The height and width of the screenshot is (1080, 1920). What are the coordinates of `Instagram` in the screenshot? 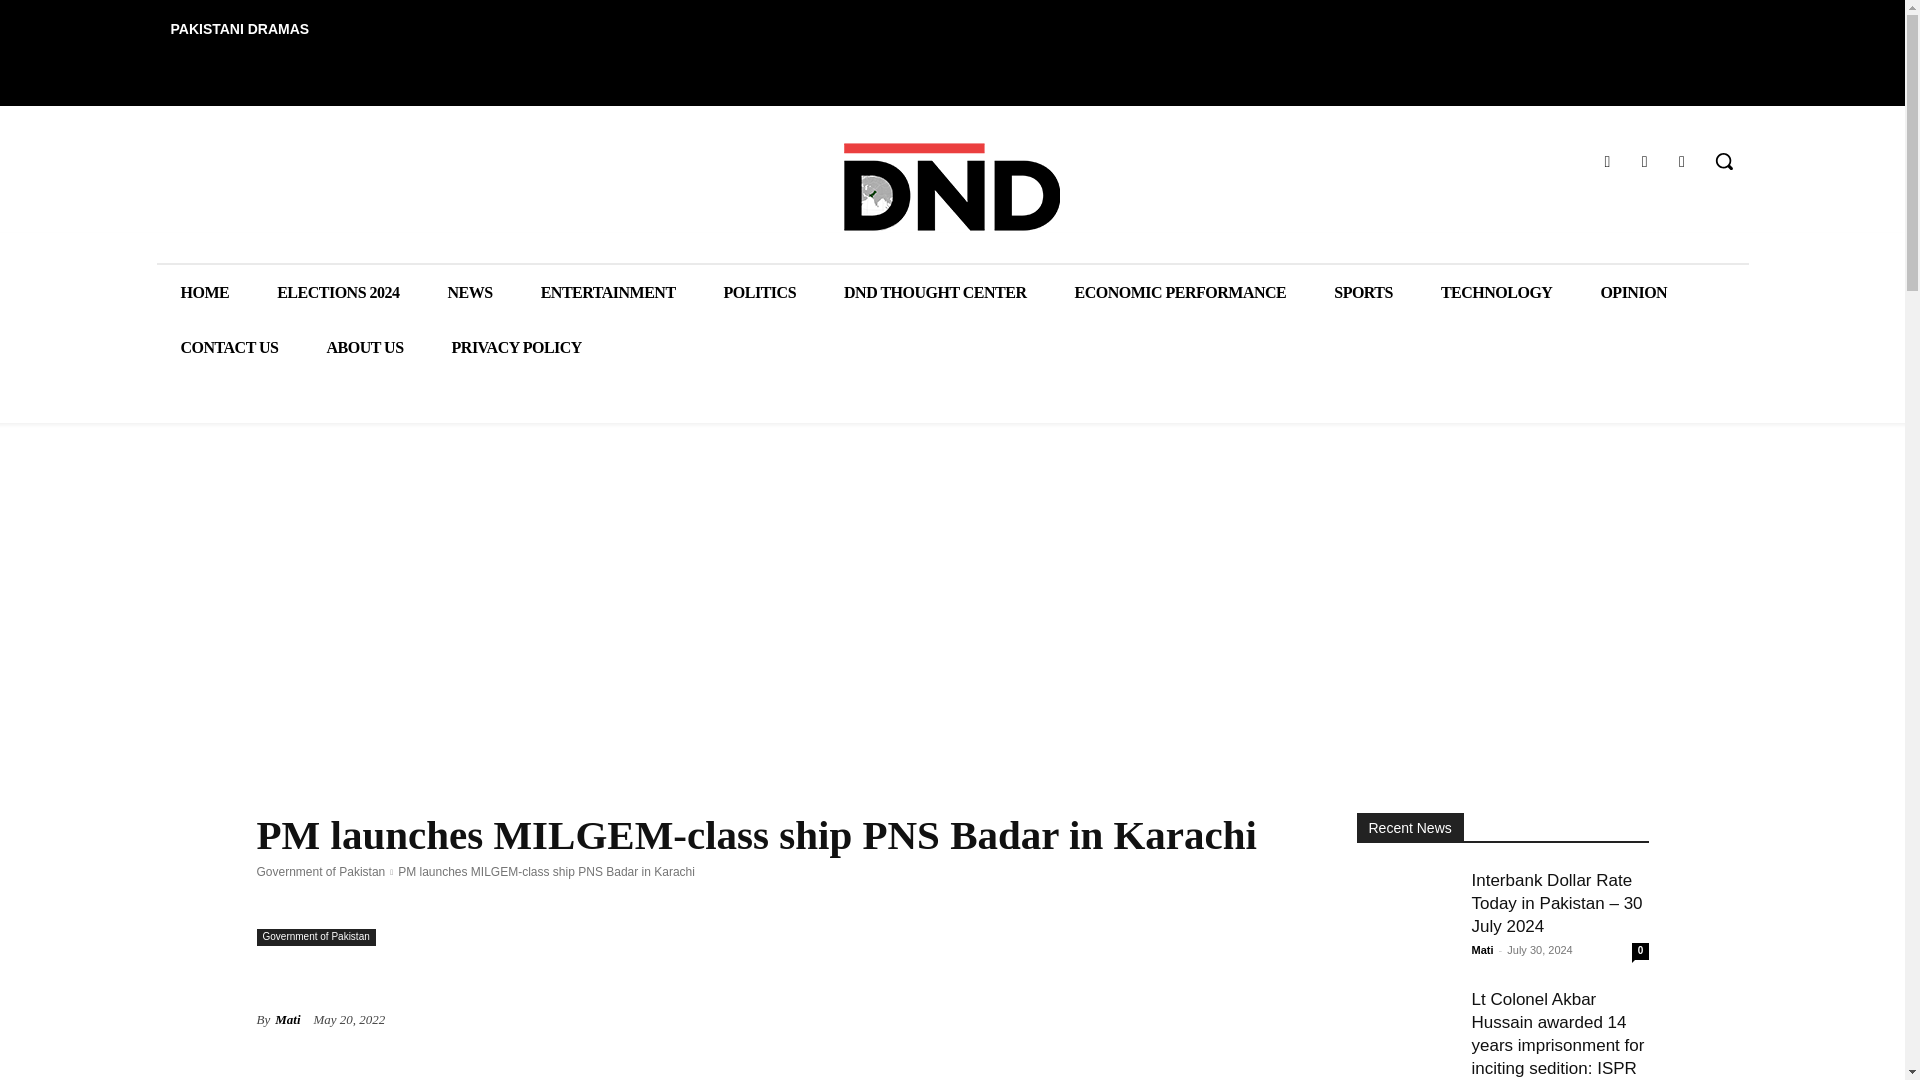 It's located at (1644, 160).